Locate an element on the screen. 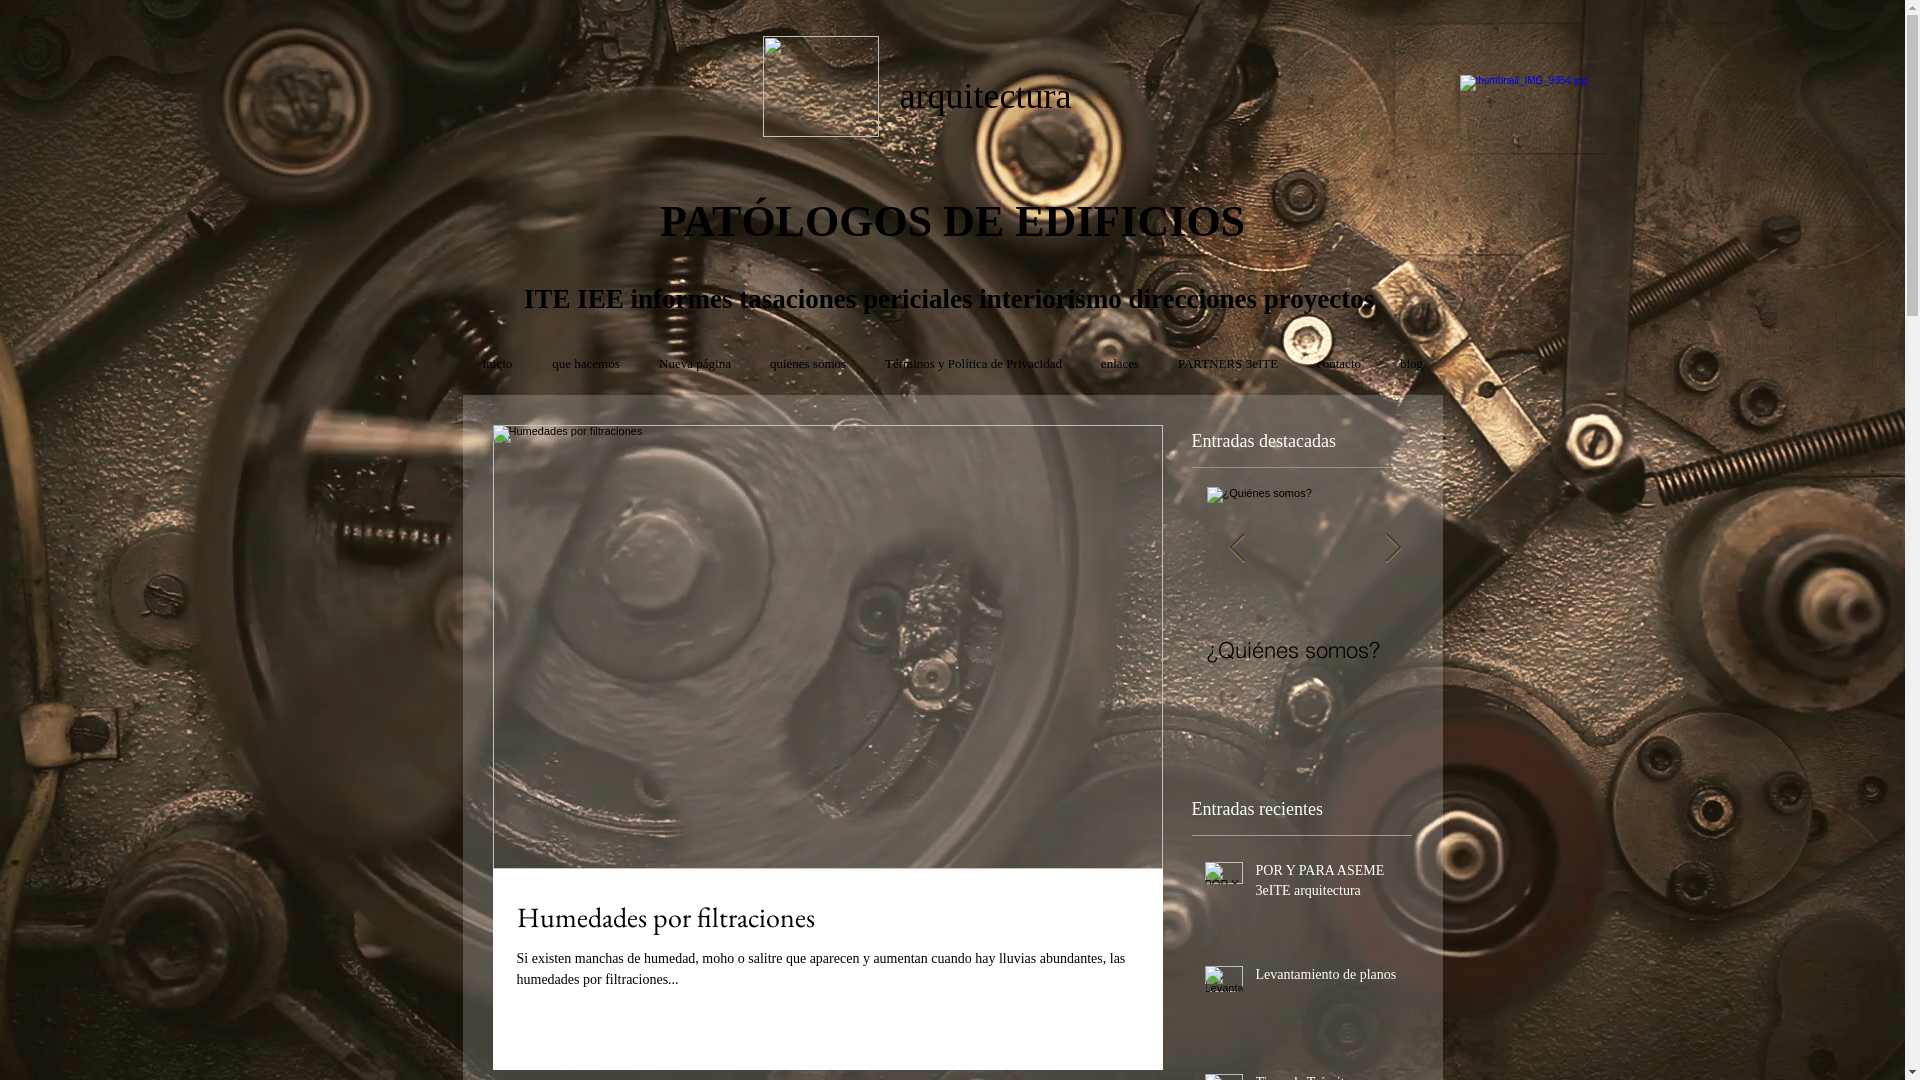 This screenshot has width=1920, height=1080. Grietas en los edificios is located at coordinates (1756, 664).